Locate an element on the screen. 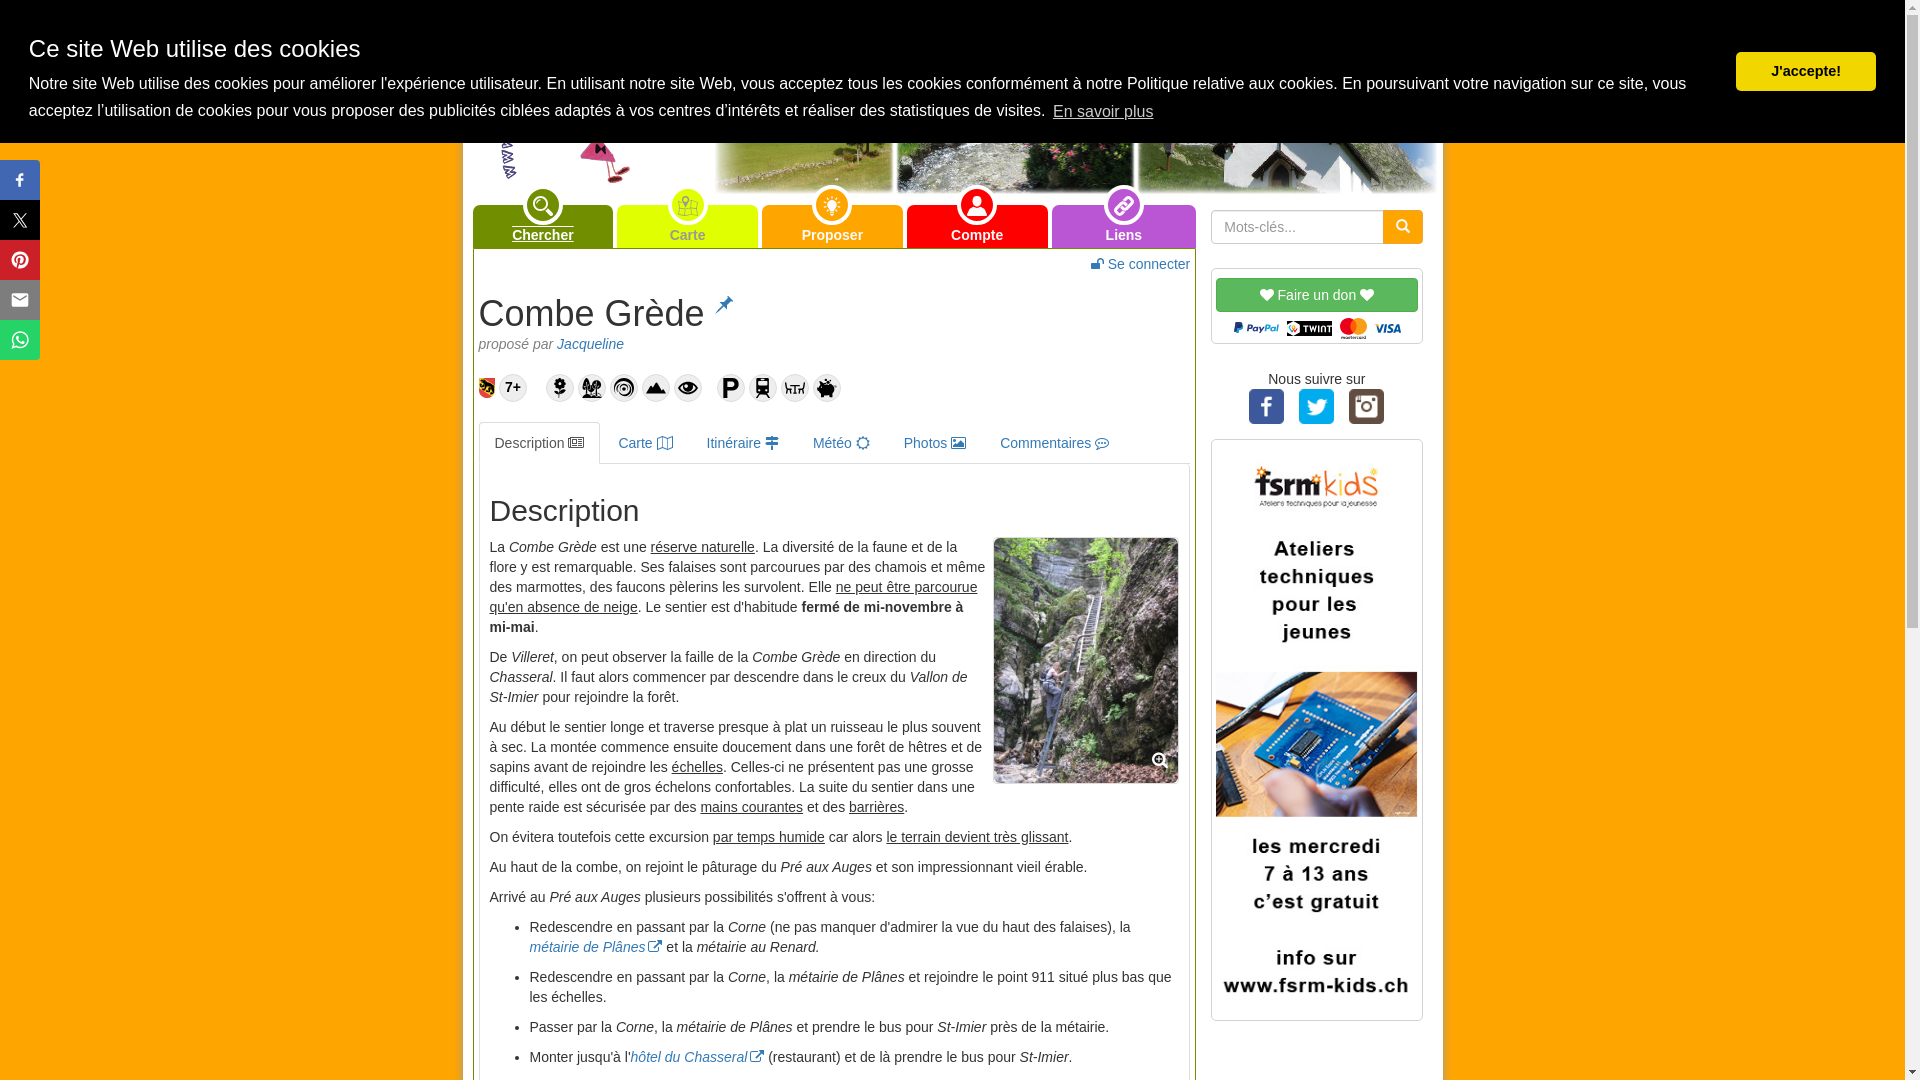 The image size is (1920, 1080). Carte is located at coordinates (645, 443).